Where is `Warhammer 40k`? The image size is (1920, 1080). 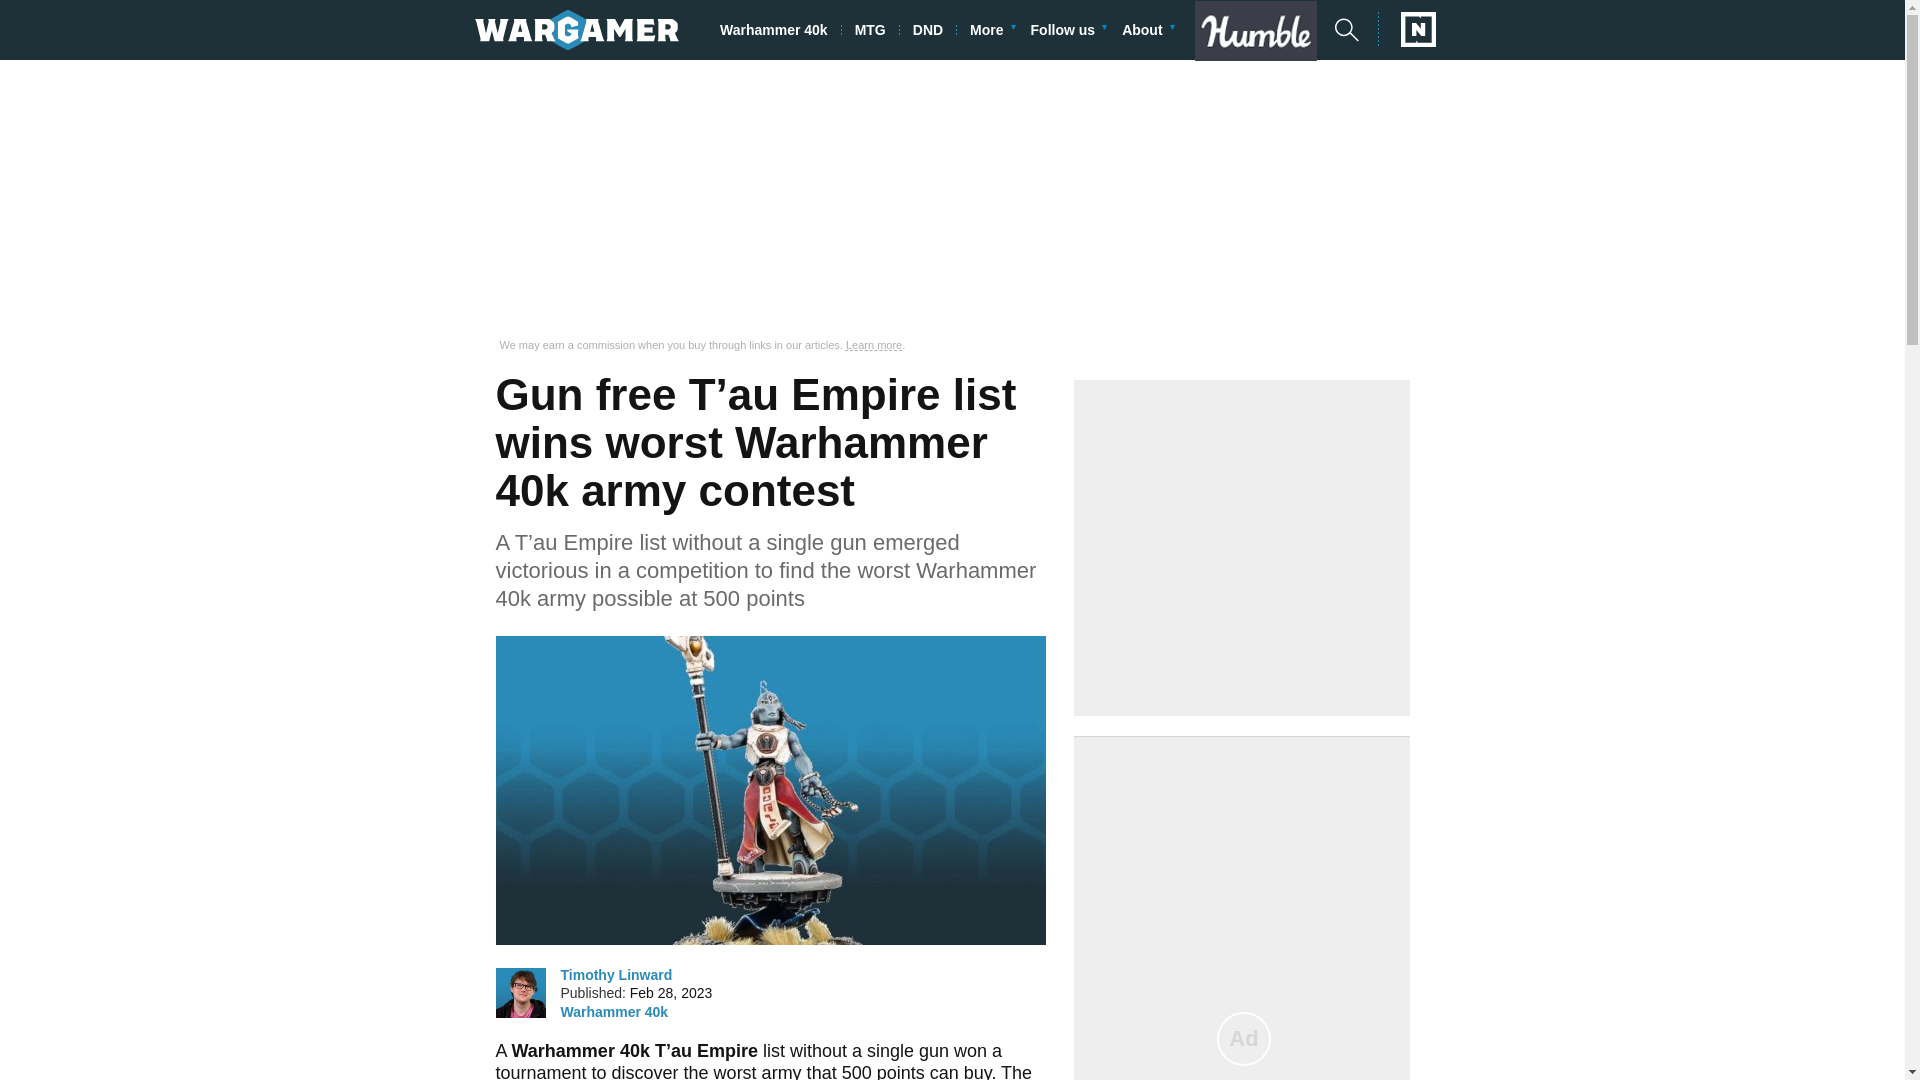
Warhammer 40k is located at coordinates (614, 1012).